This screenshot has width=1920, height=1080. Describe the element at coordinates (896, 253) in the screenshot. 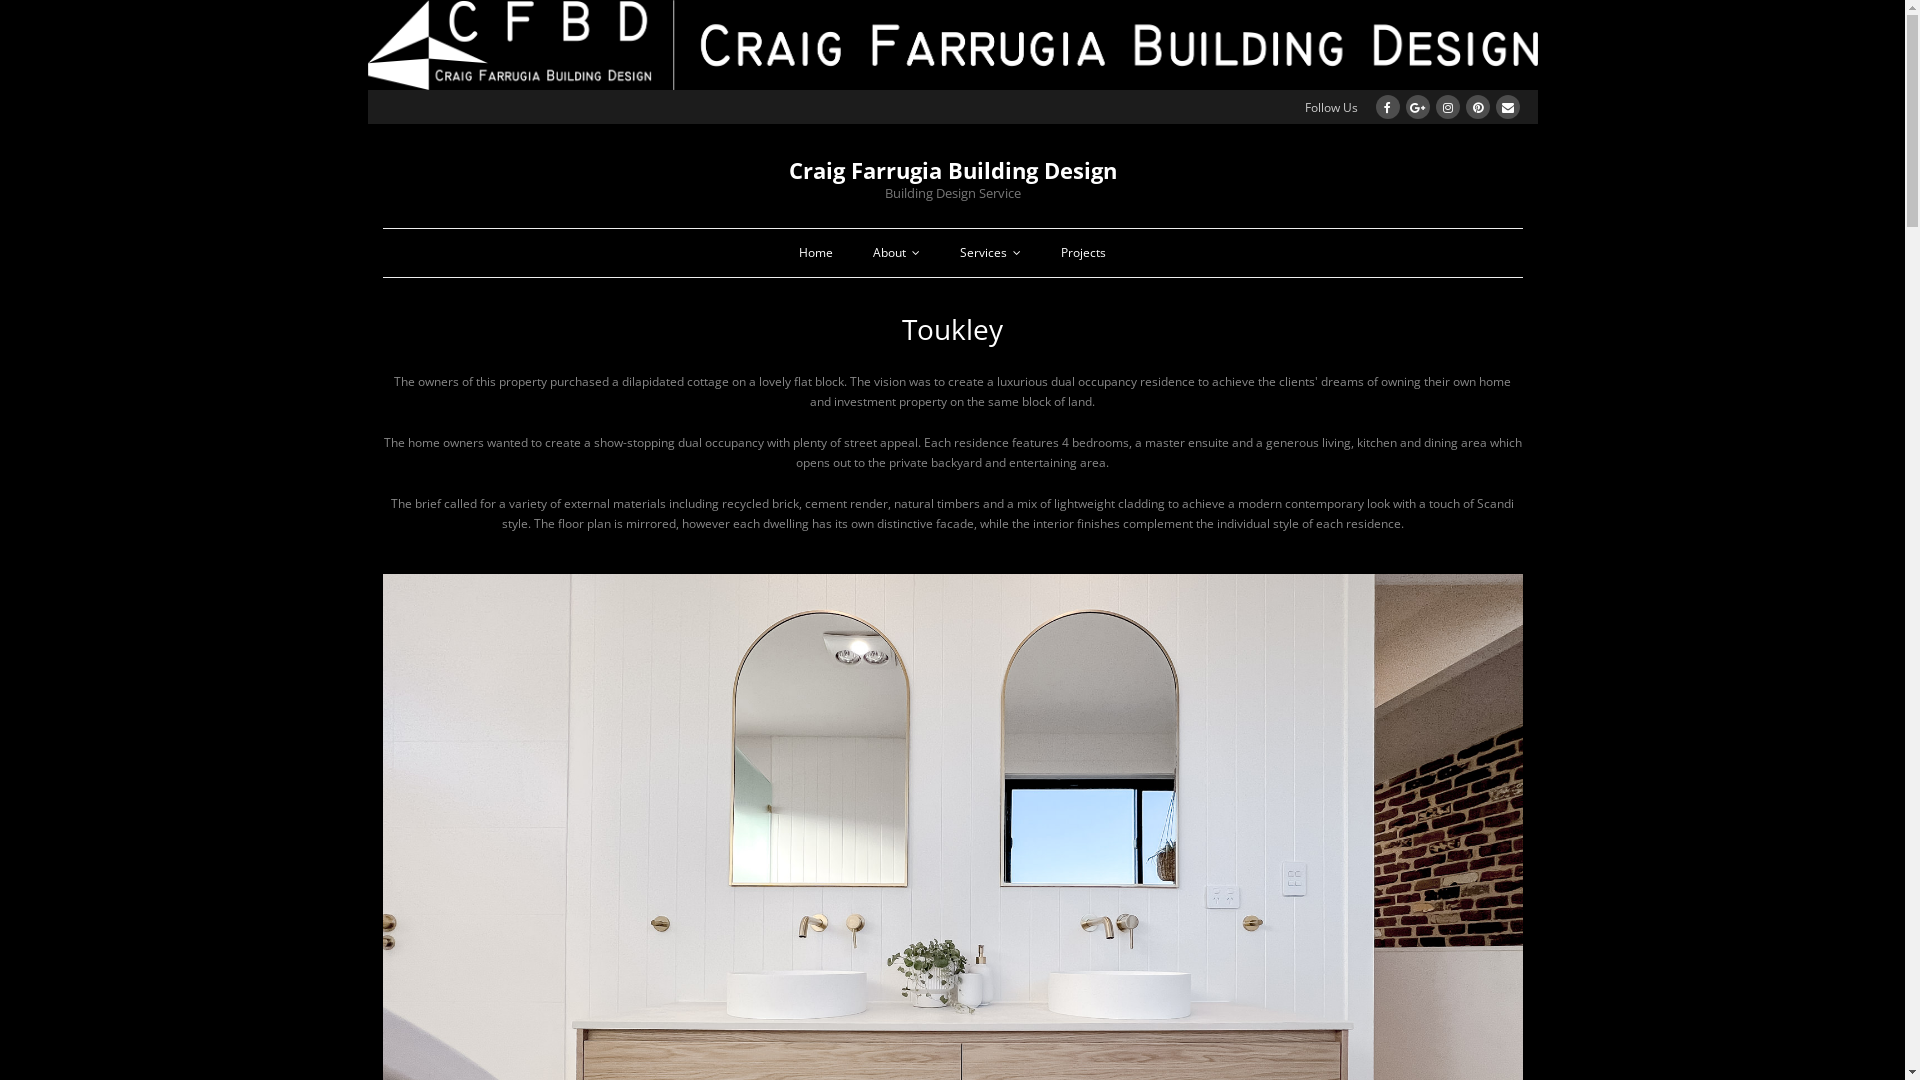

I see `About` at that location.